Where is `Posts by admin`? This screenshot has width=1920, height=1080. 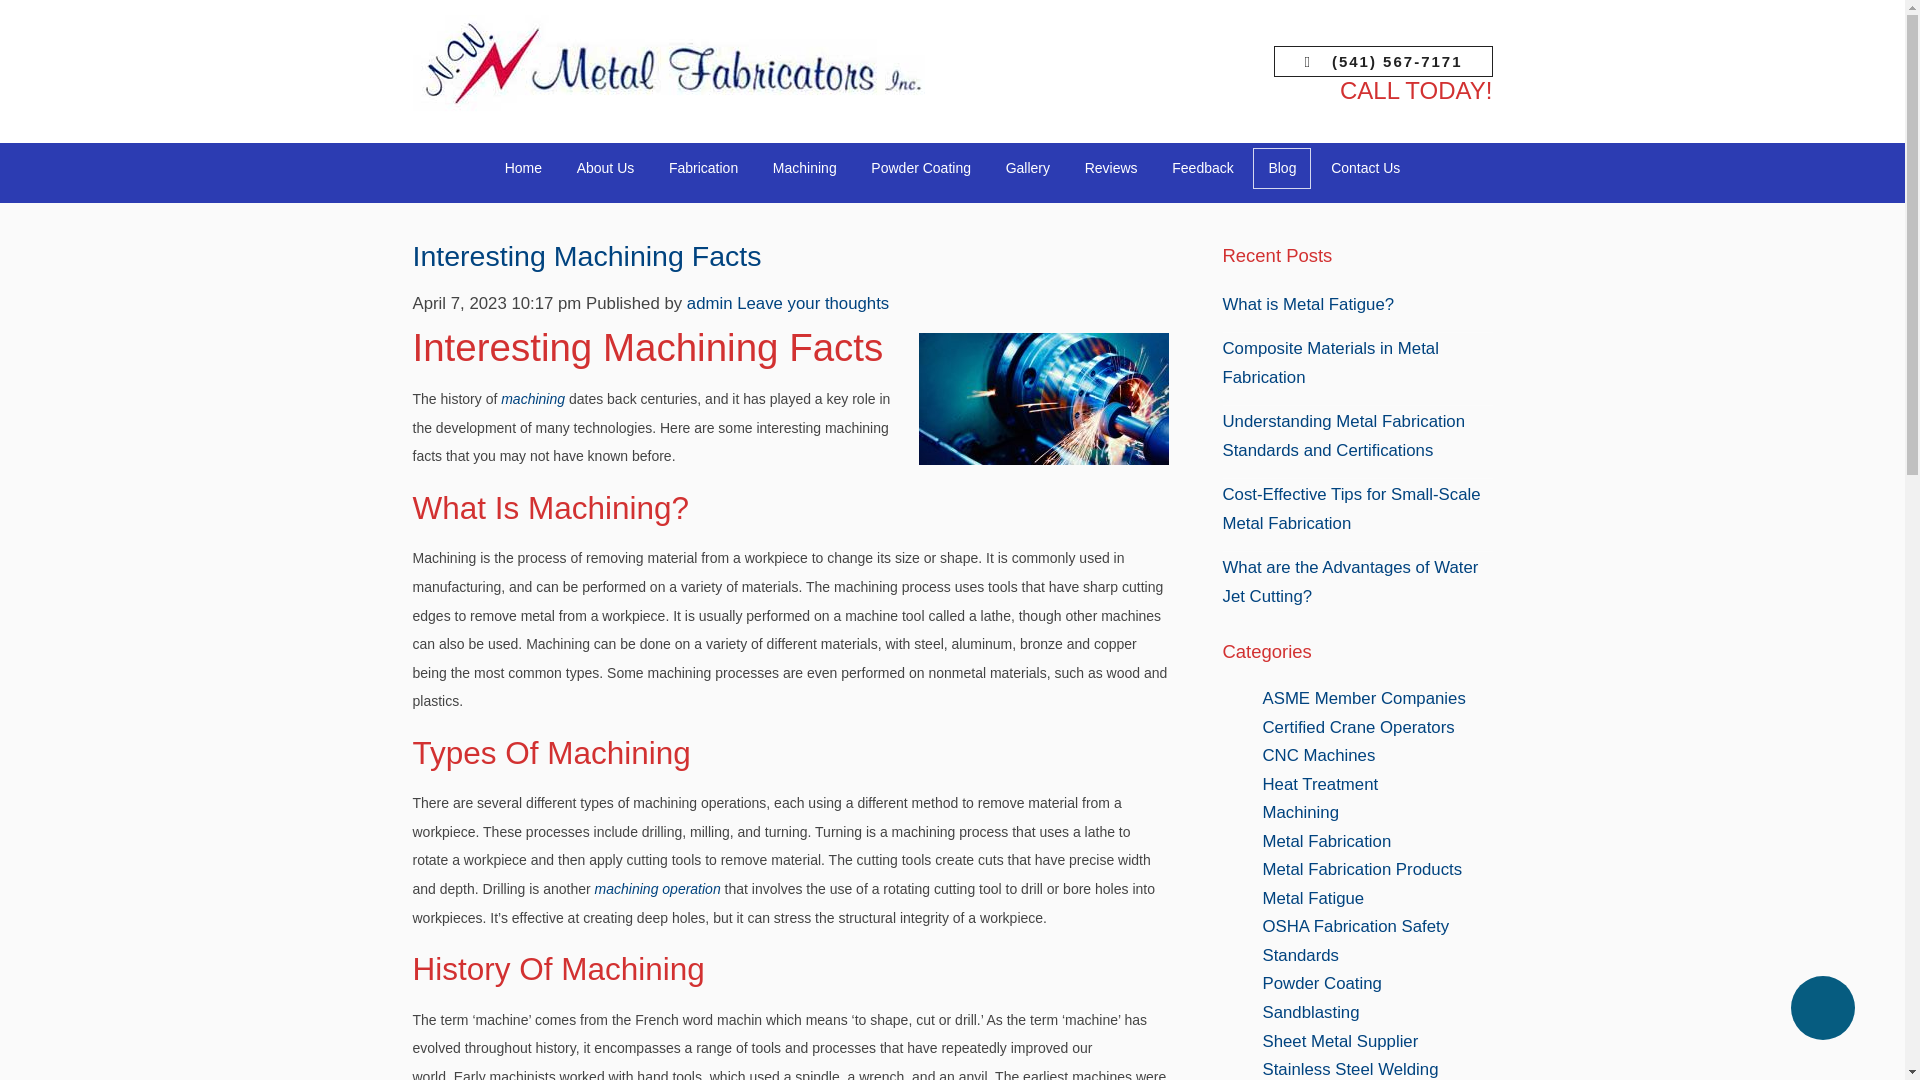 Posts by admin is located at coordinates (710, 303).